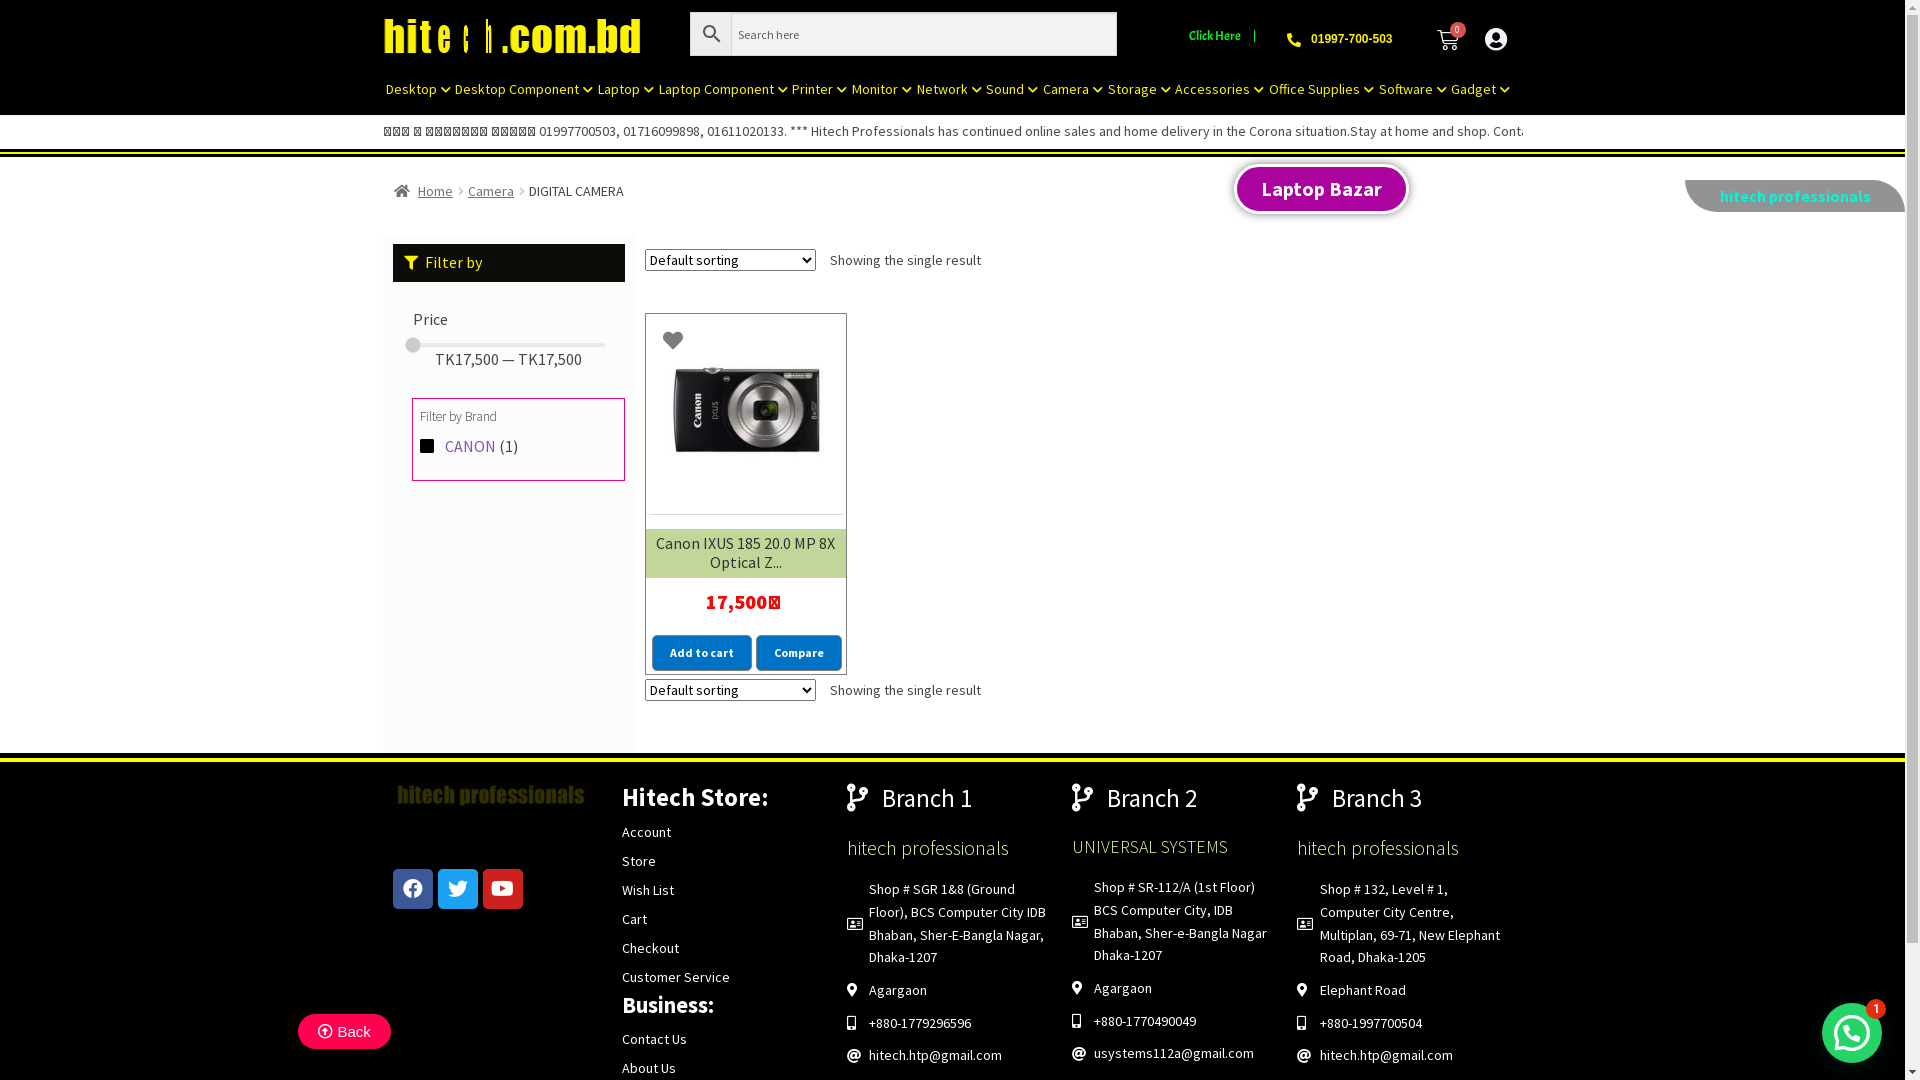 The image size is (1920, 1080). I want to click on hitech.com.bd
hitech.com.bd
hitech.com.bd, so click(536, 38).